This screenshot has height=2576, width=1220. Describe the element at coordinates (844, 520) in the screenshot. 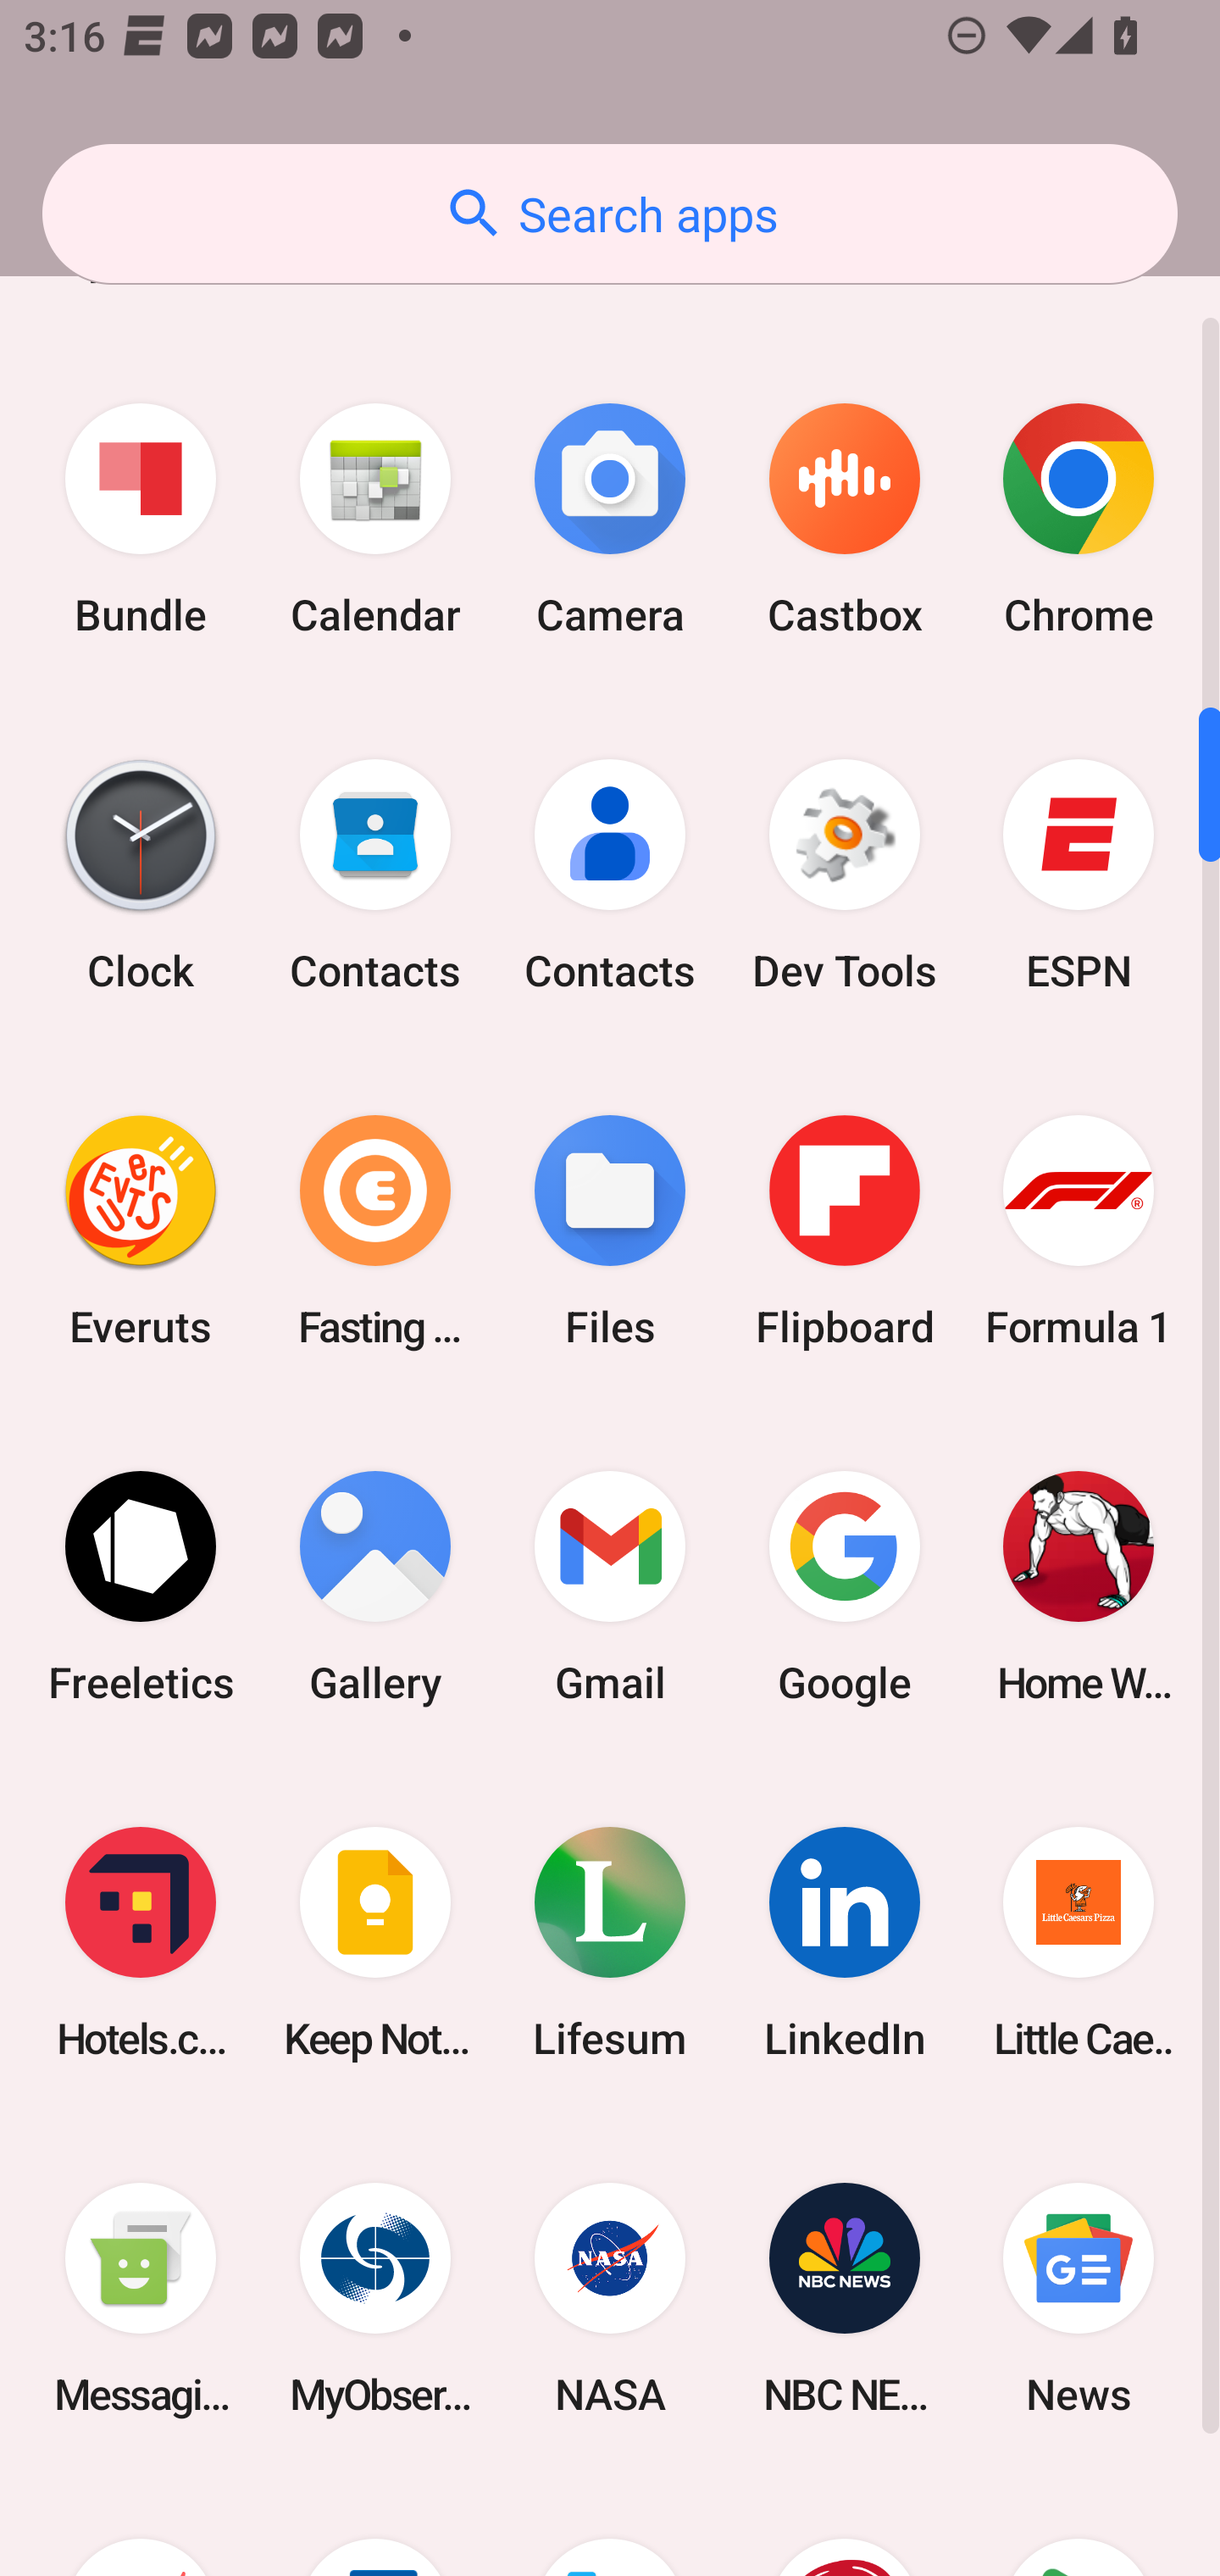

I see `Castbox` at that location.